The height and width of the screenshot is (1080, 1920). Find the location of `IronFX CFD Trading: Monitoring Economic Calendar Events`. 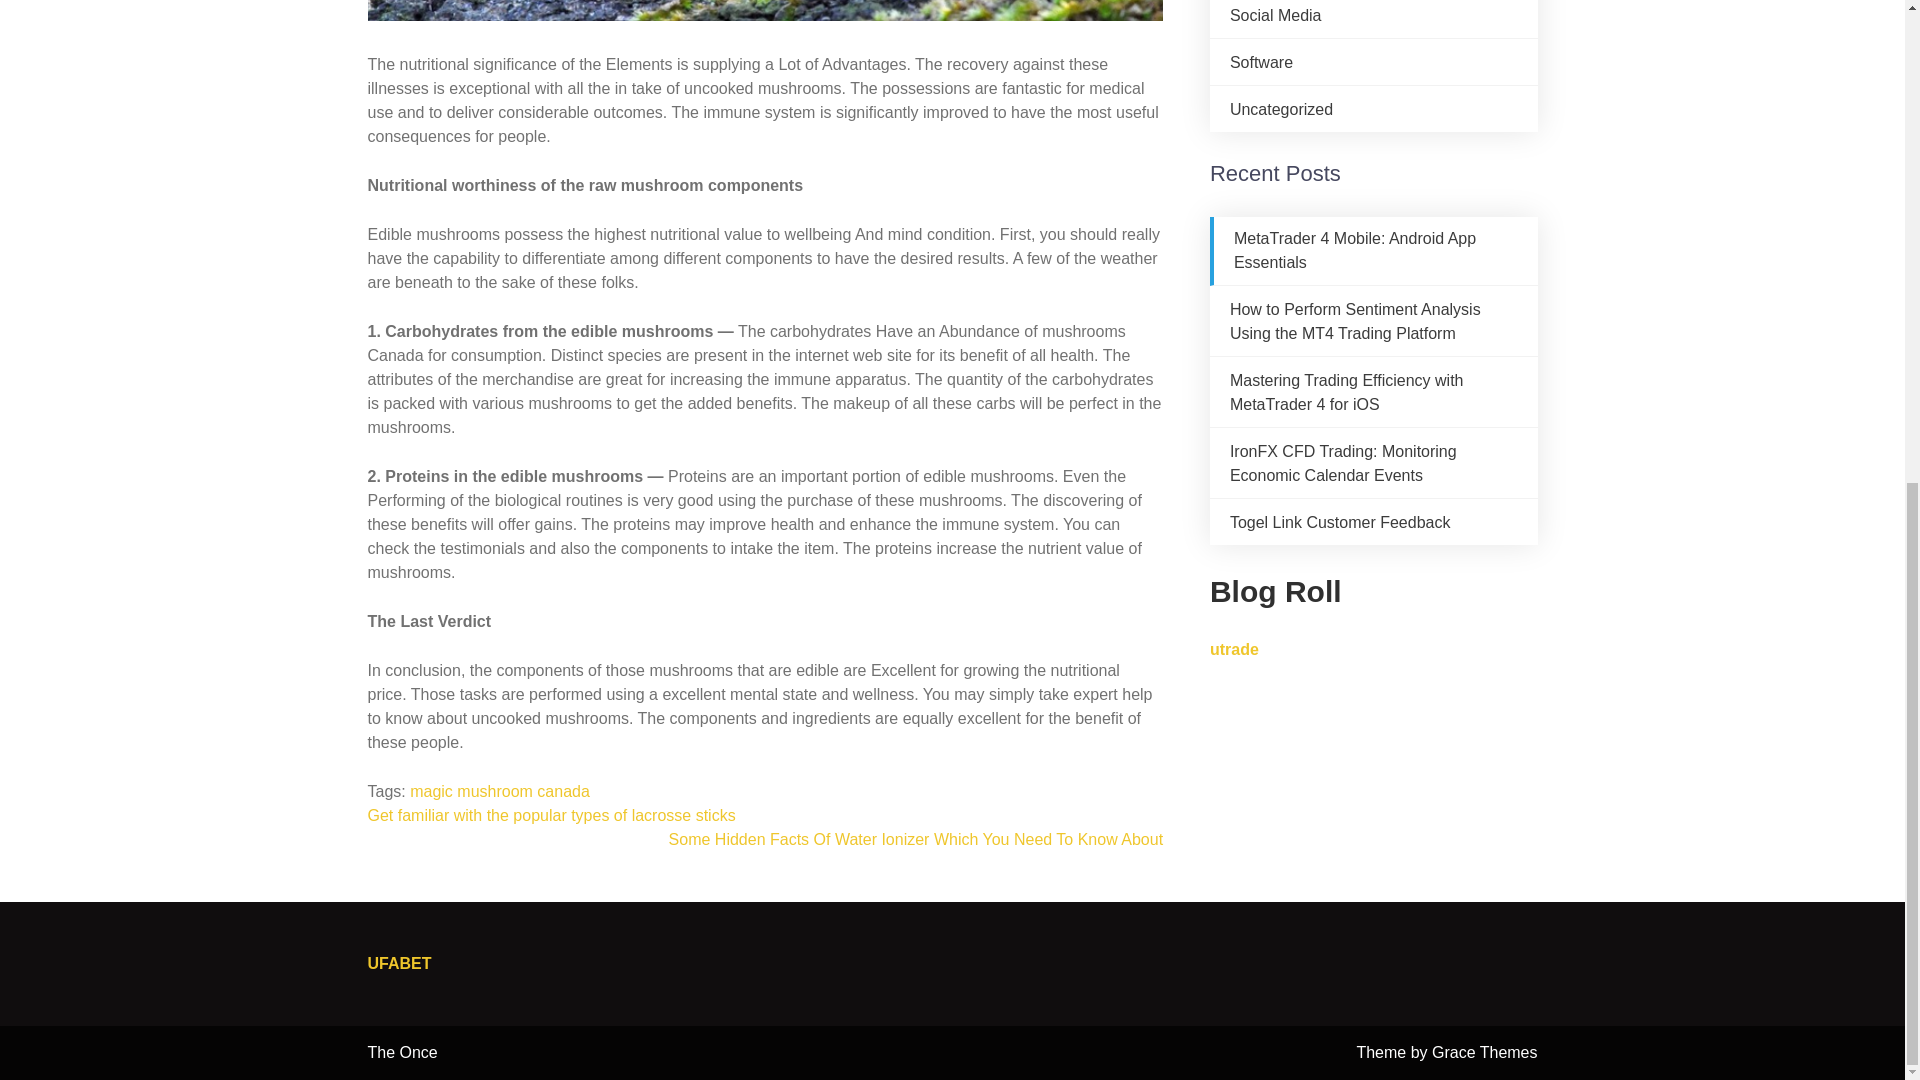

IronFX CFD Trading: Monitoring Economic Calendar Events is located at coordinates (1344, 462).